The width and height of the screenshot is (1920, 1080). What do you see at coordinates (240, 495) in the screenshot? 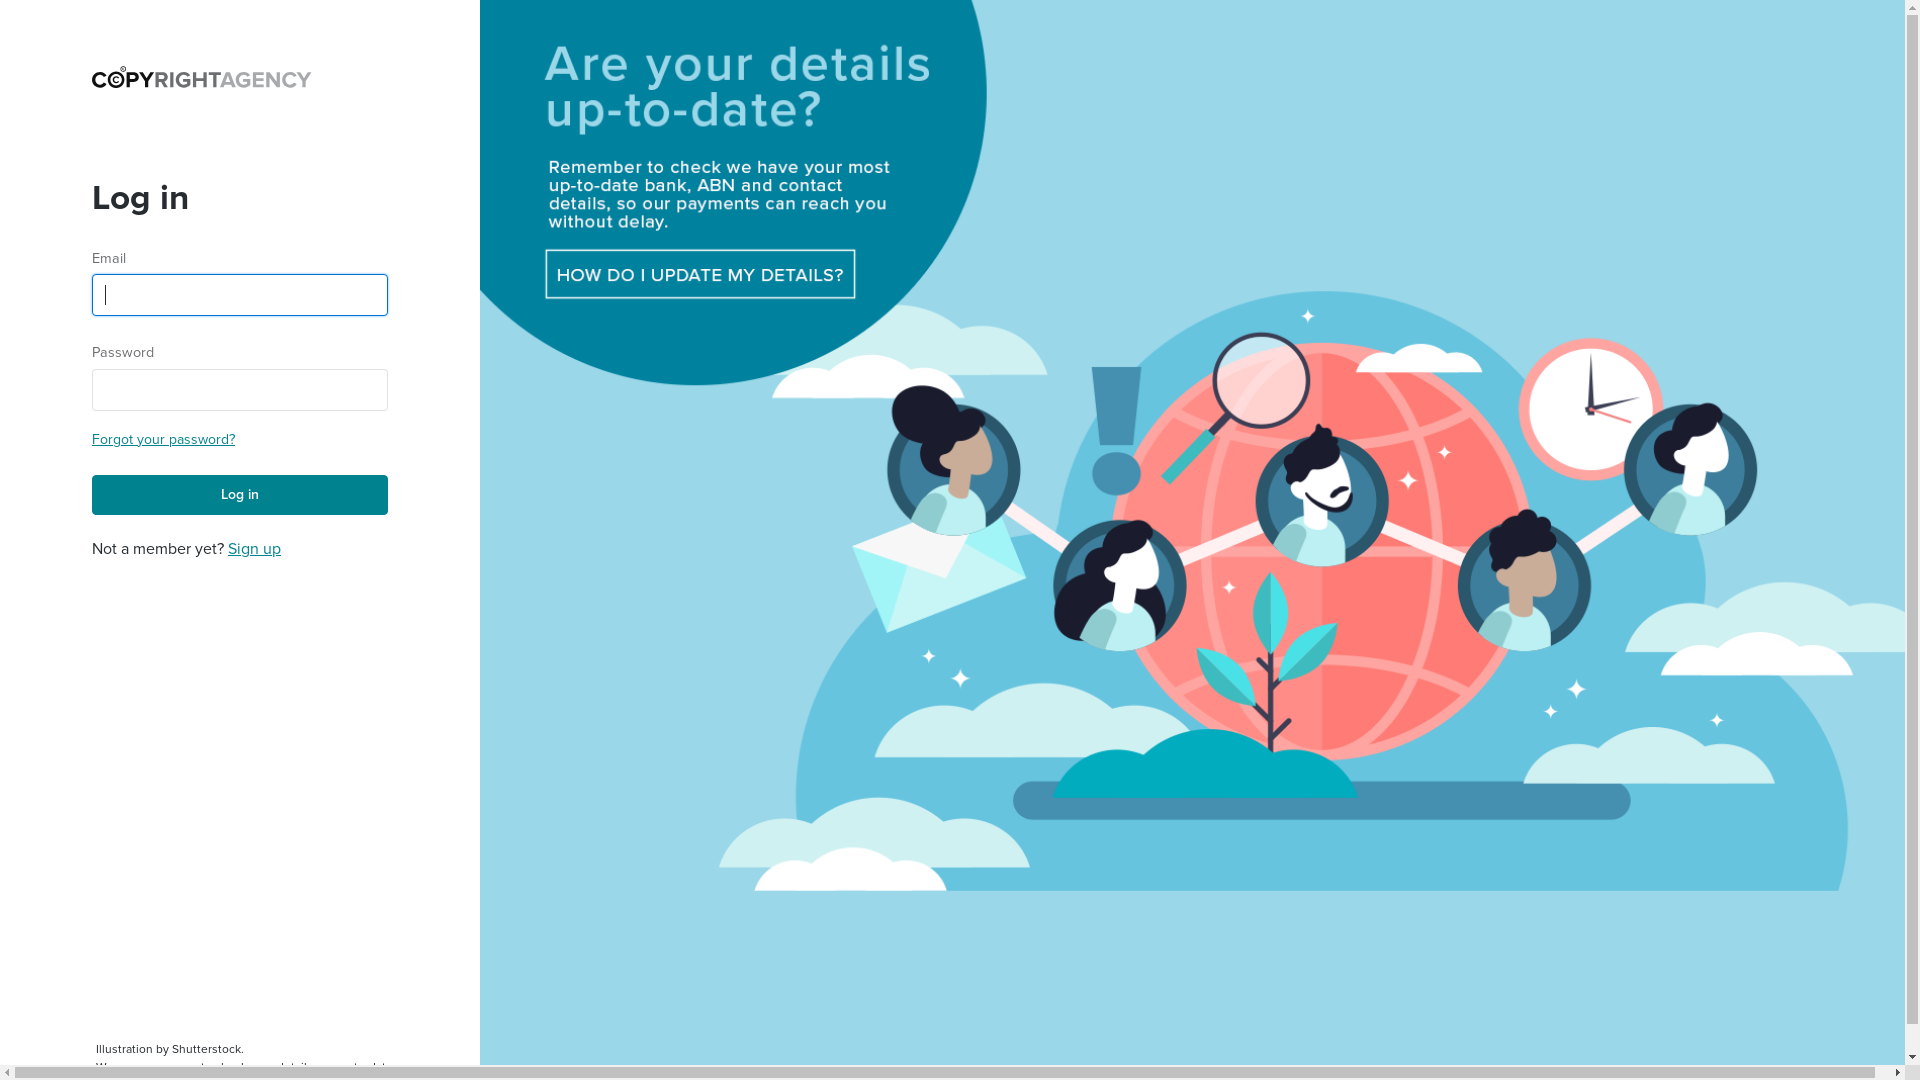
I see `Log in` at bounding box center [240, 495].